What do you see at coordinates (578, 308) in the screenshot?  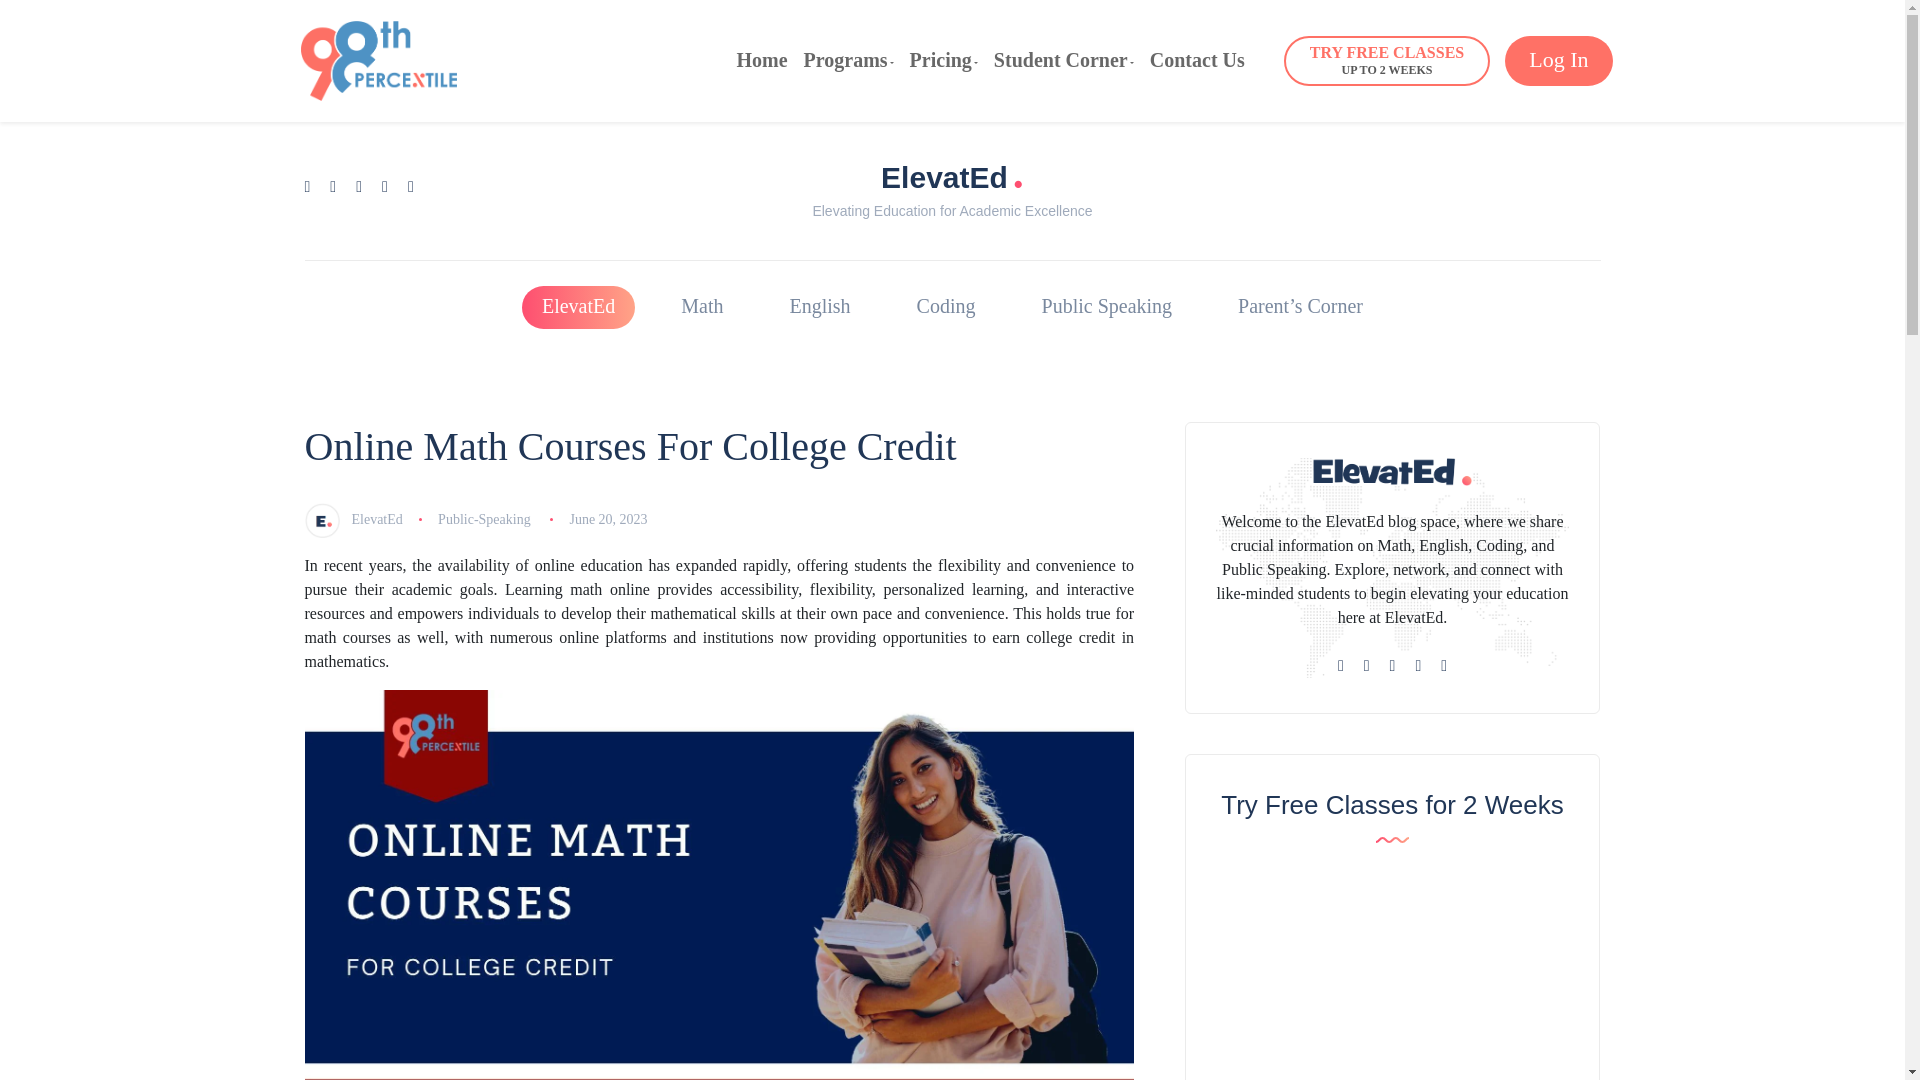 I see `Log In` at bounding box center [578, 308].